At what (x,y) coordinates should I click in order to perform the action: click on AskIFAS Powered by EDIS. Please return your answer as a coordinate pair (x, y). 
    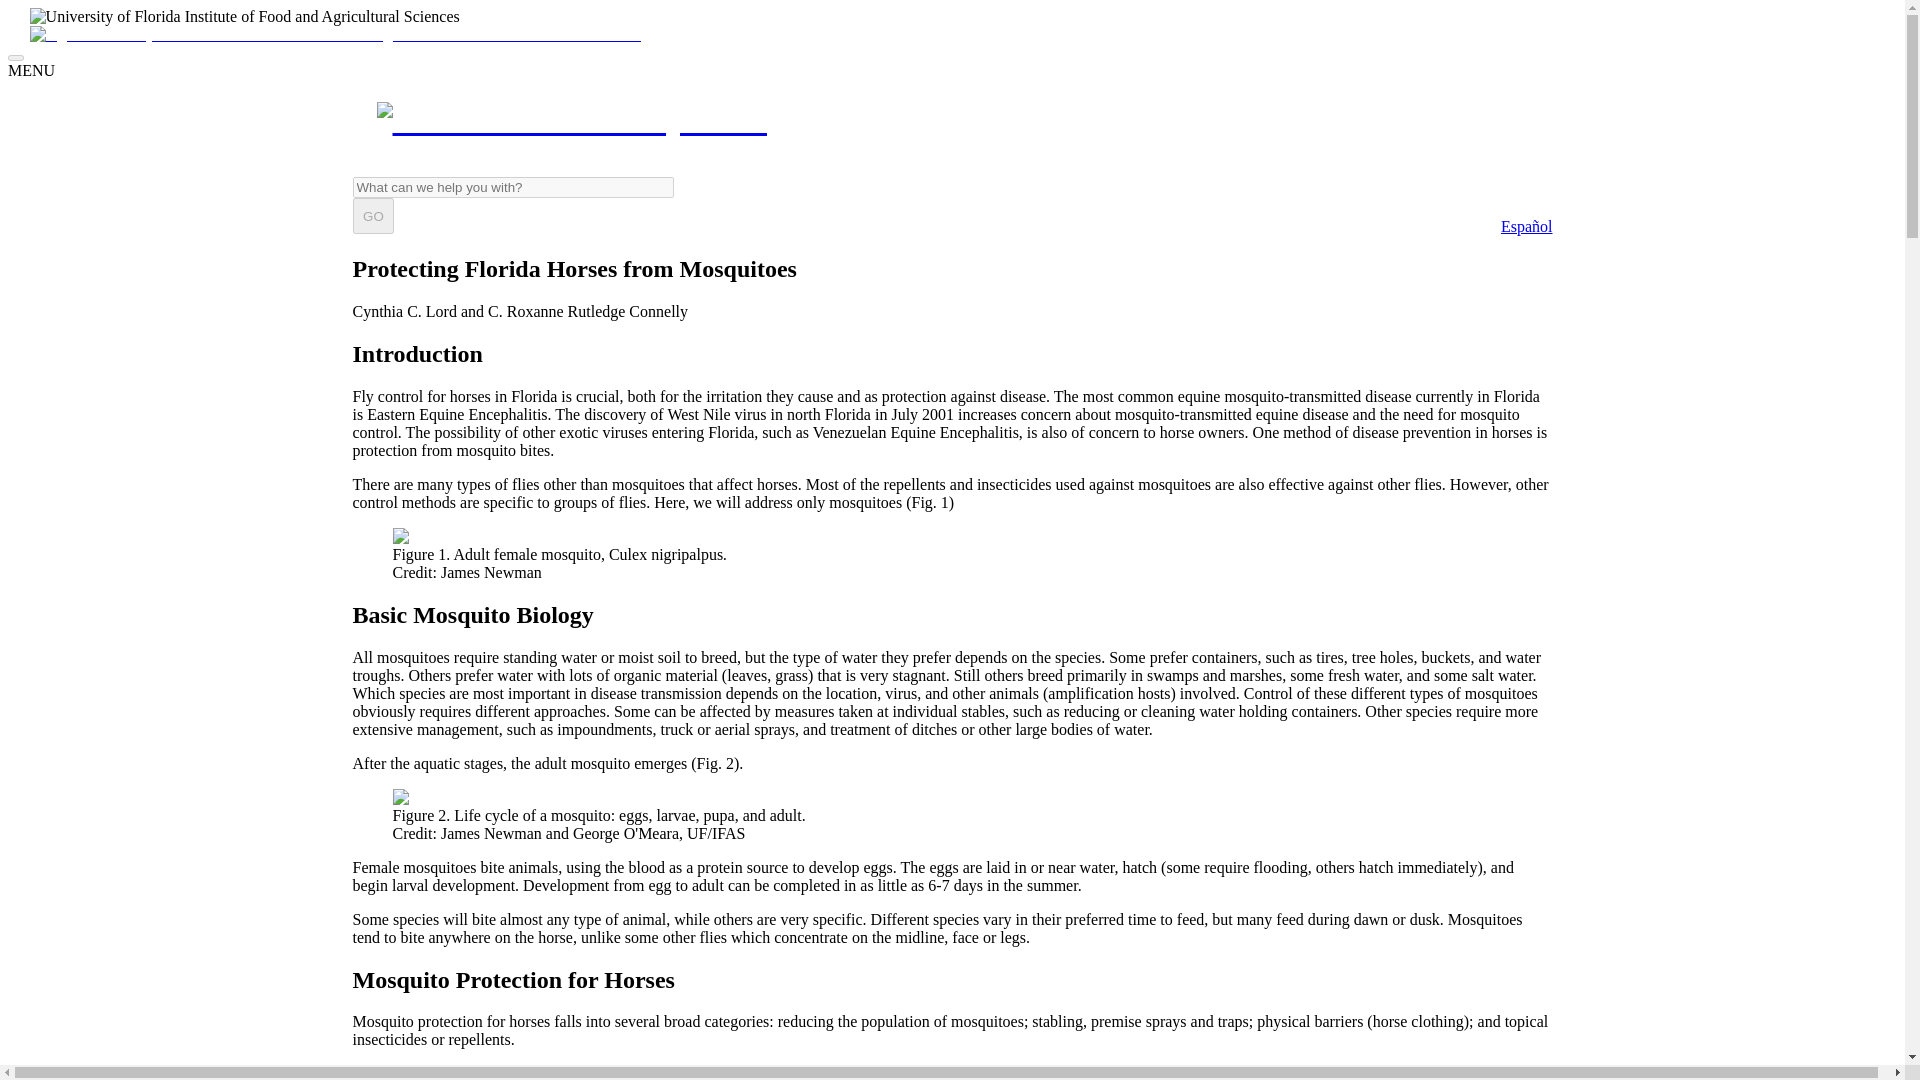
    Looking at the image, I should click on (571, 120).